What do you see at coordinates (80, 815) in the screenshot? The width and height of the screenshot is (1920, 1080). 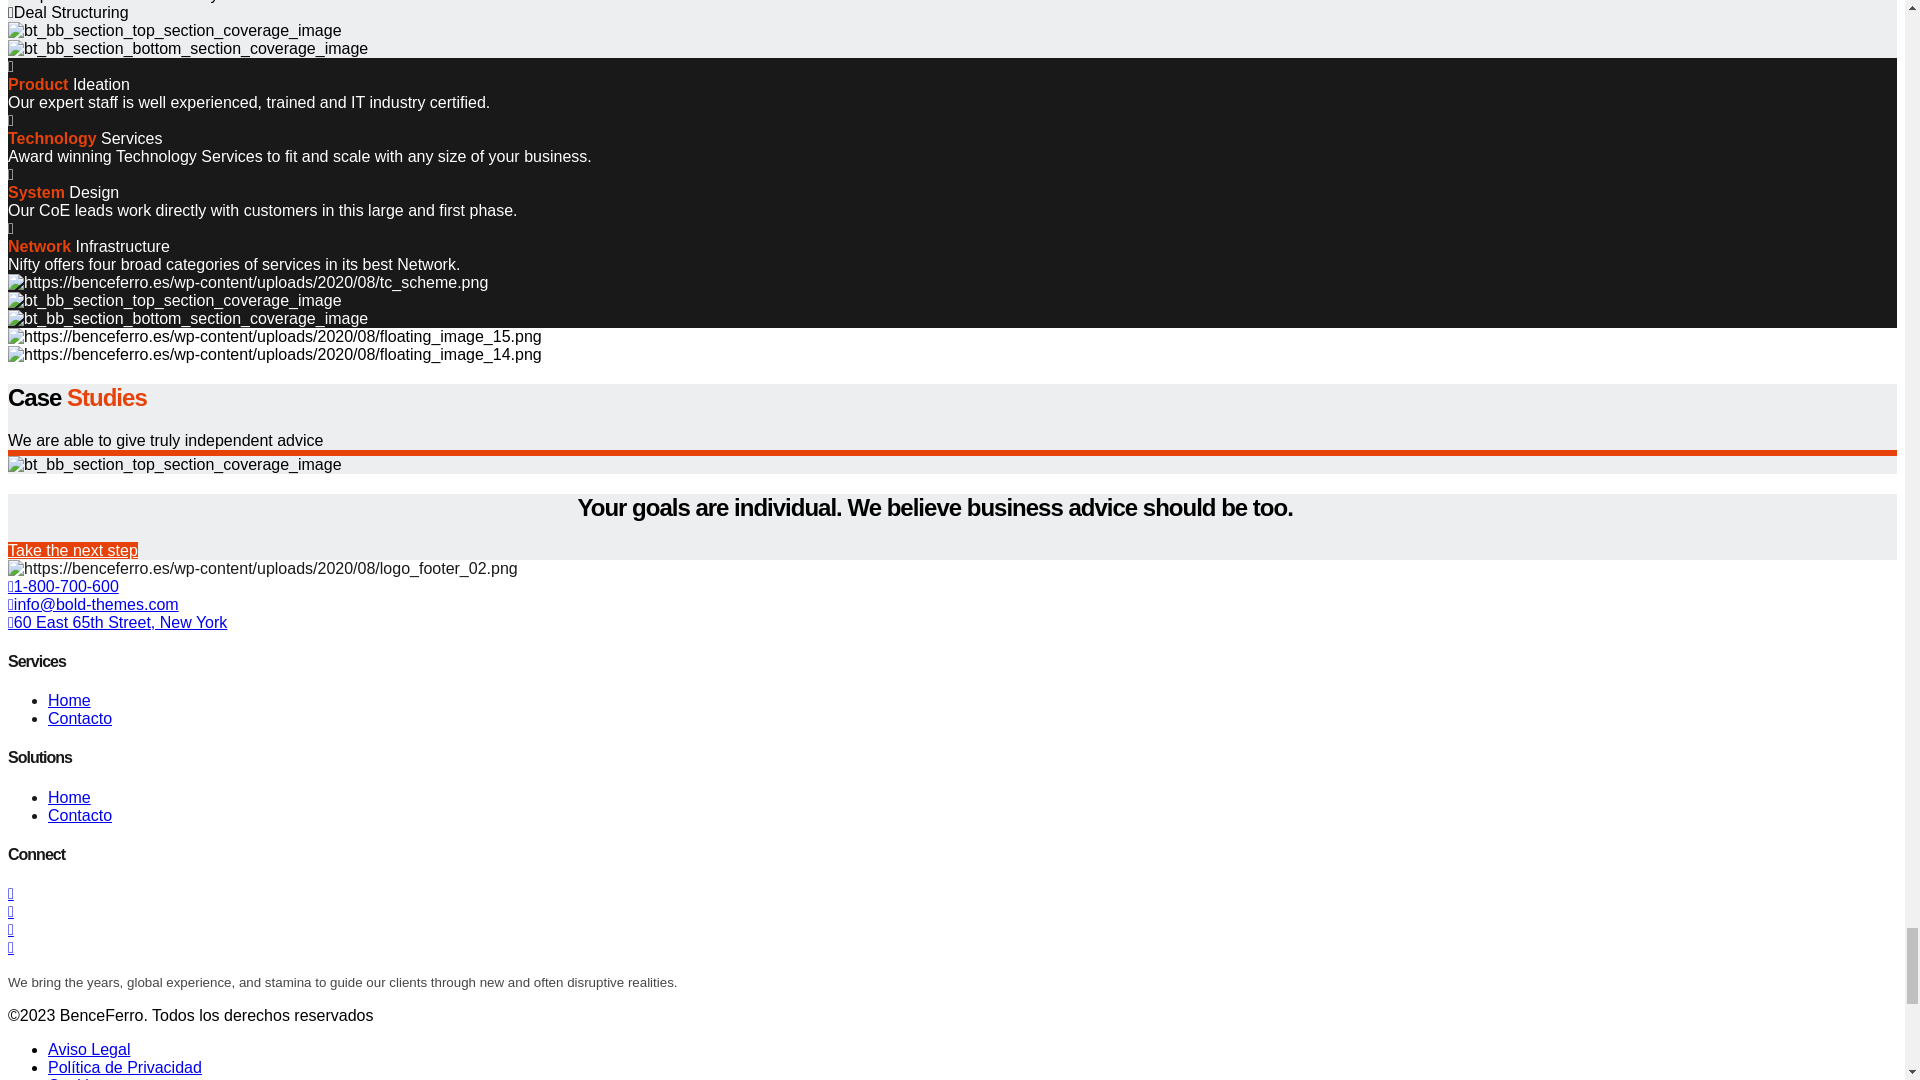 I see `Contacto` at bounding box center [80, 815].